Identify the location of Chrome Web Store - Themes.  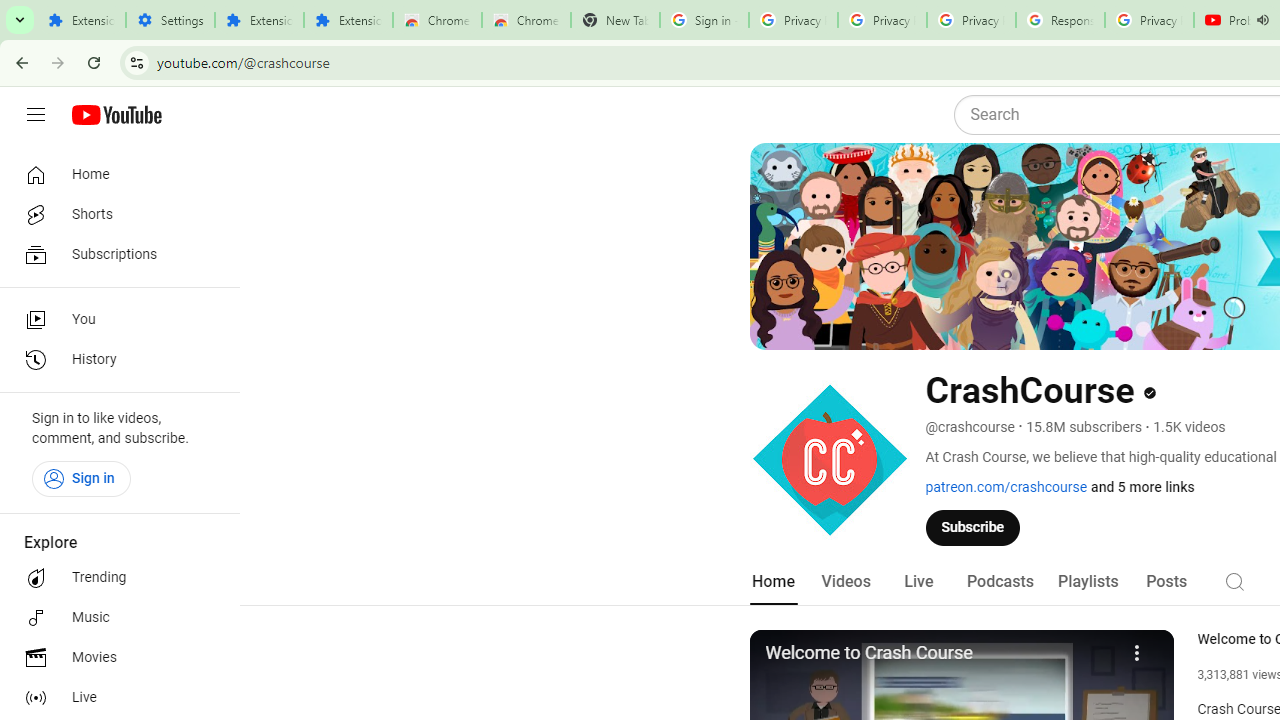
(526, 20).